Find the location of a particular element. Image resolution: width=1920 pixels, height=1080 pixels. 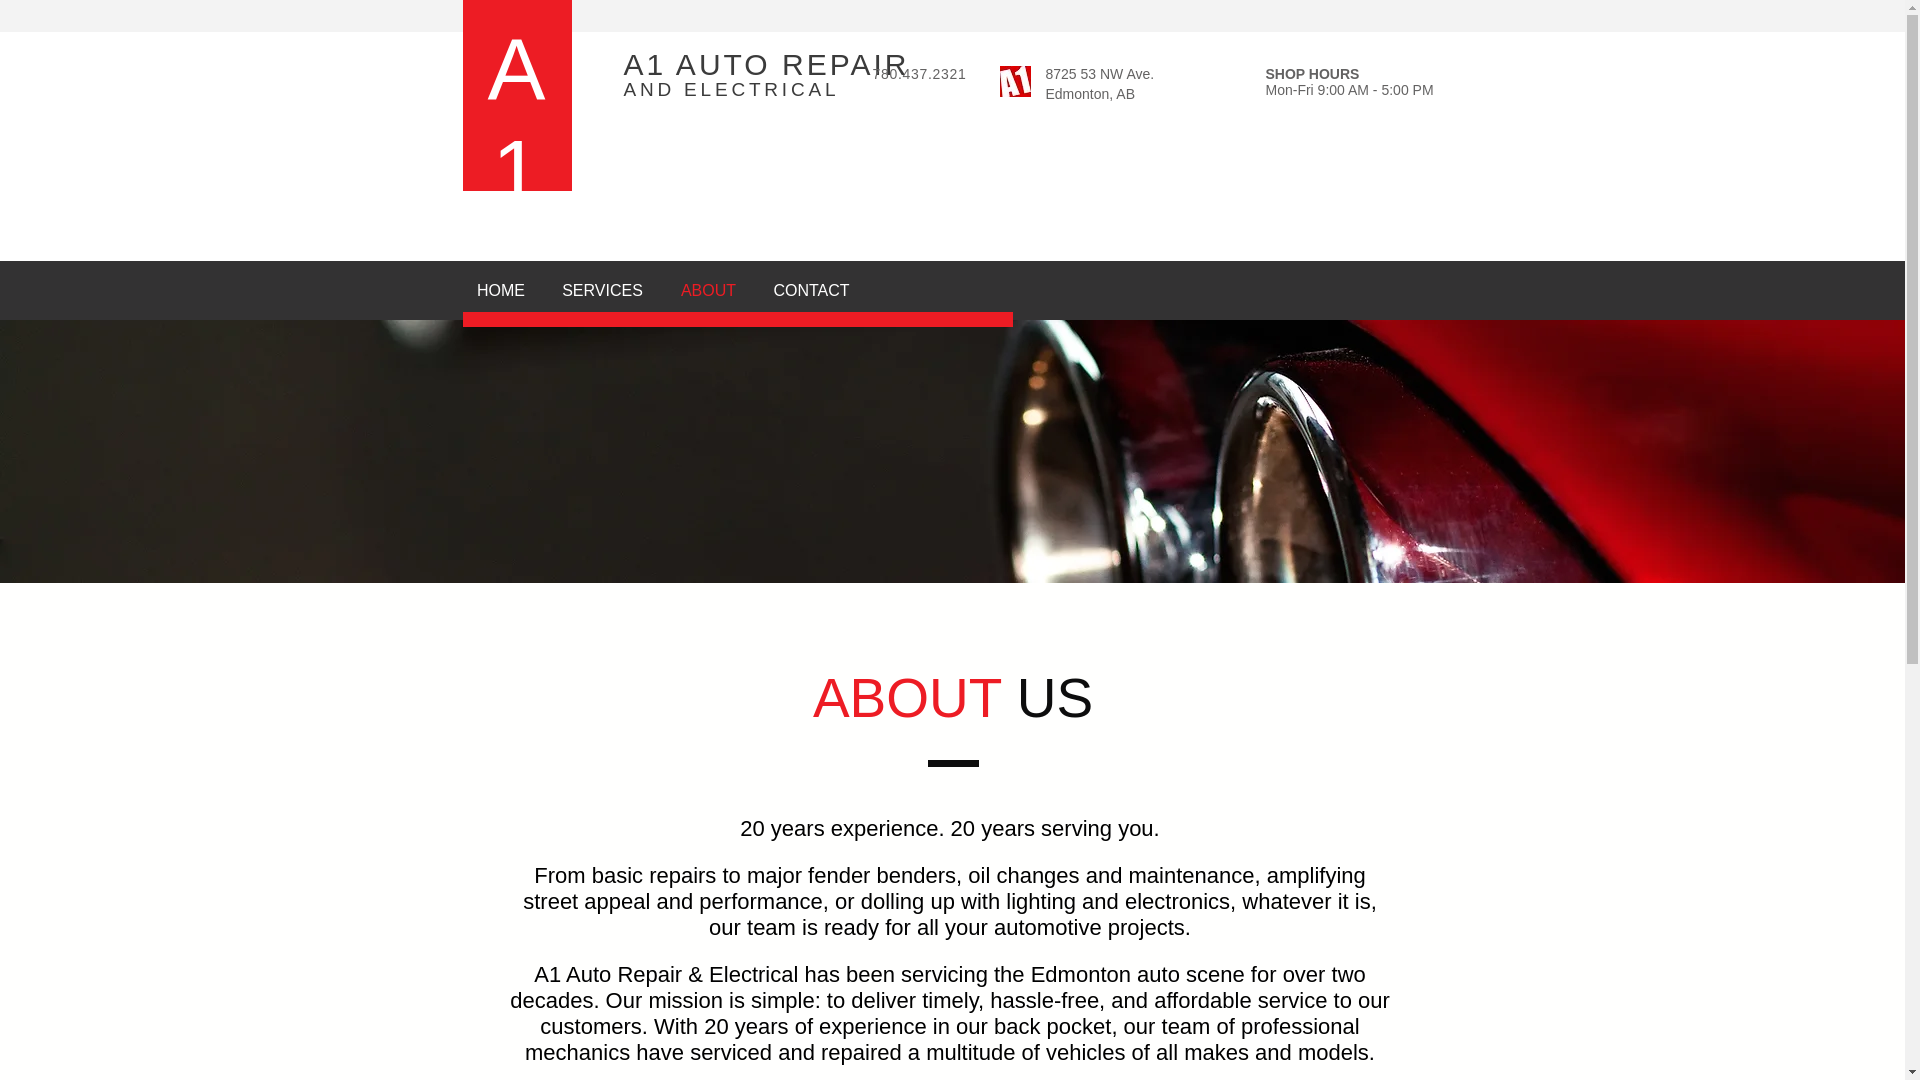

SERVICES is located at coordinates (602, 290).